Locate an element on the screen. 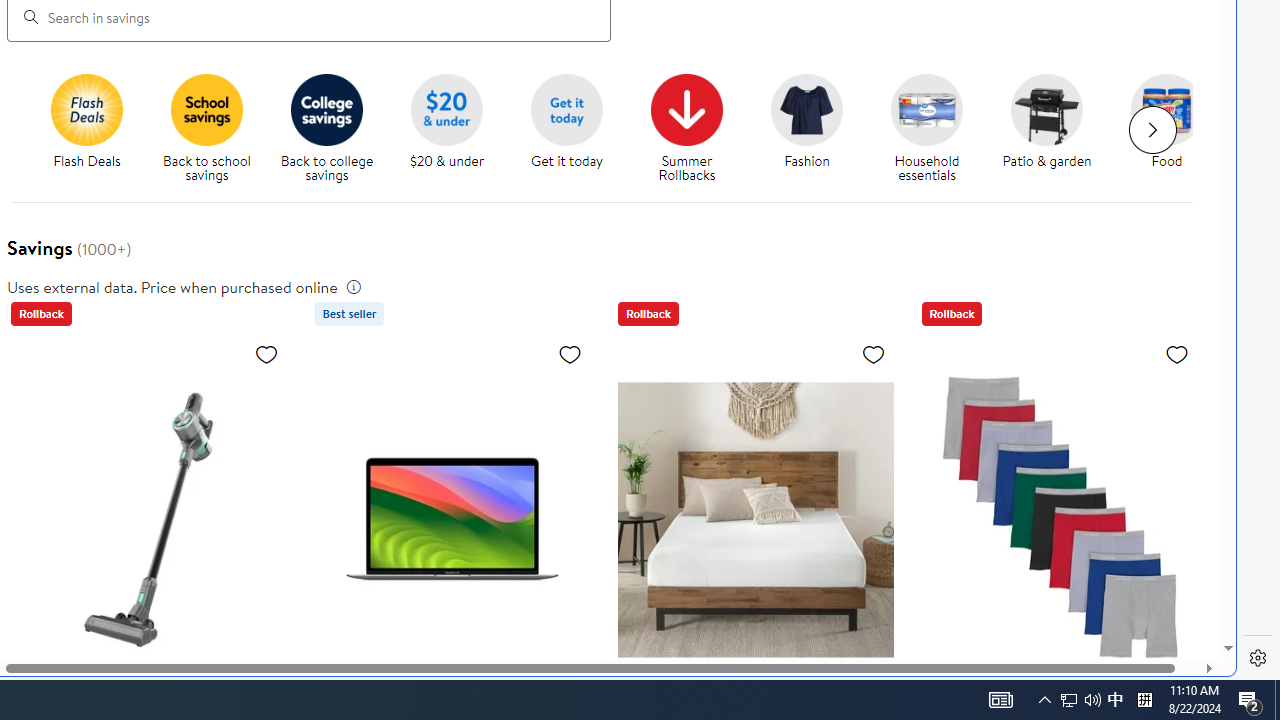 The image size is (1280, 720). Flash Deals is located at coordinates (94, 128).